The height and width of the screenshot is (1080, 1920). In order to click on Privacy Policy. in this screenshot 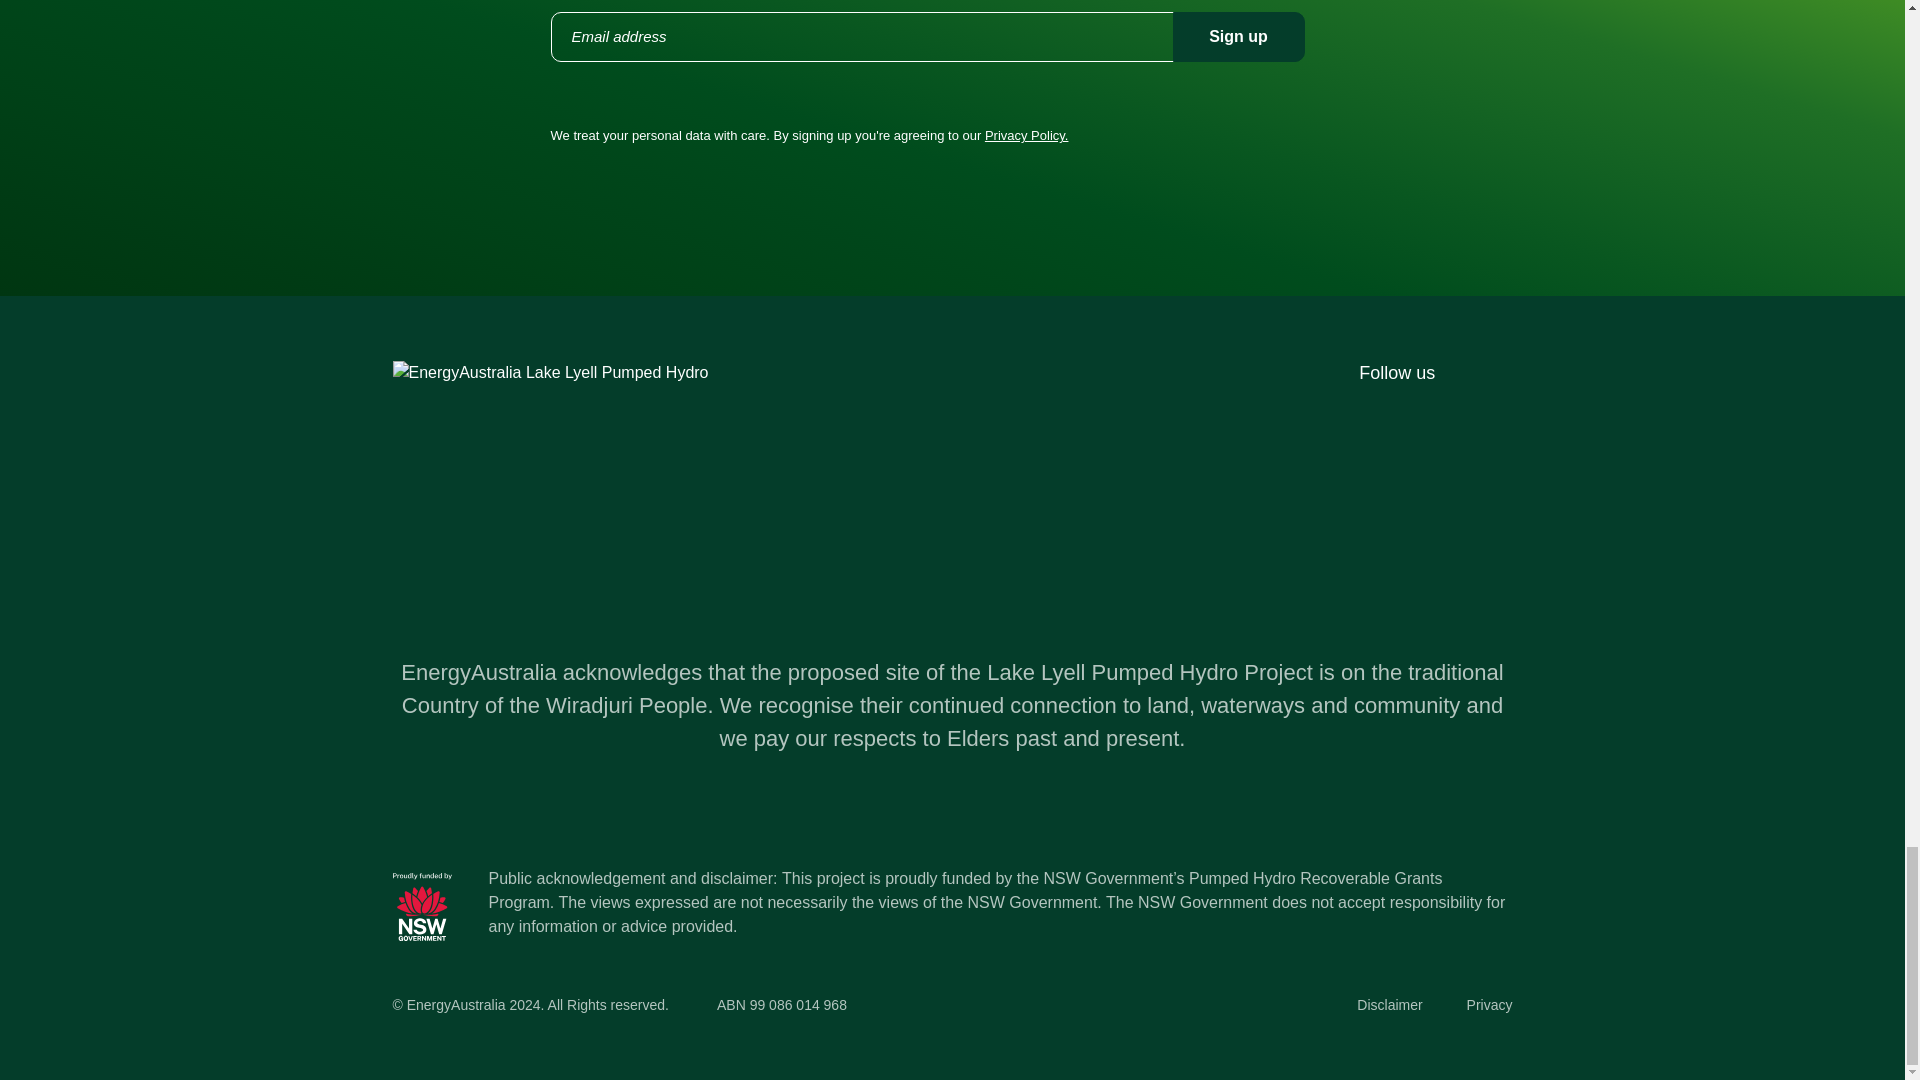, I will do `click(1026, 135)`.